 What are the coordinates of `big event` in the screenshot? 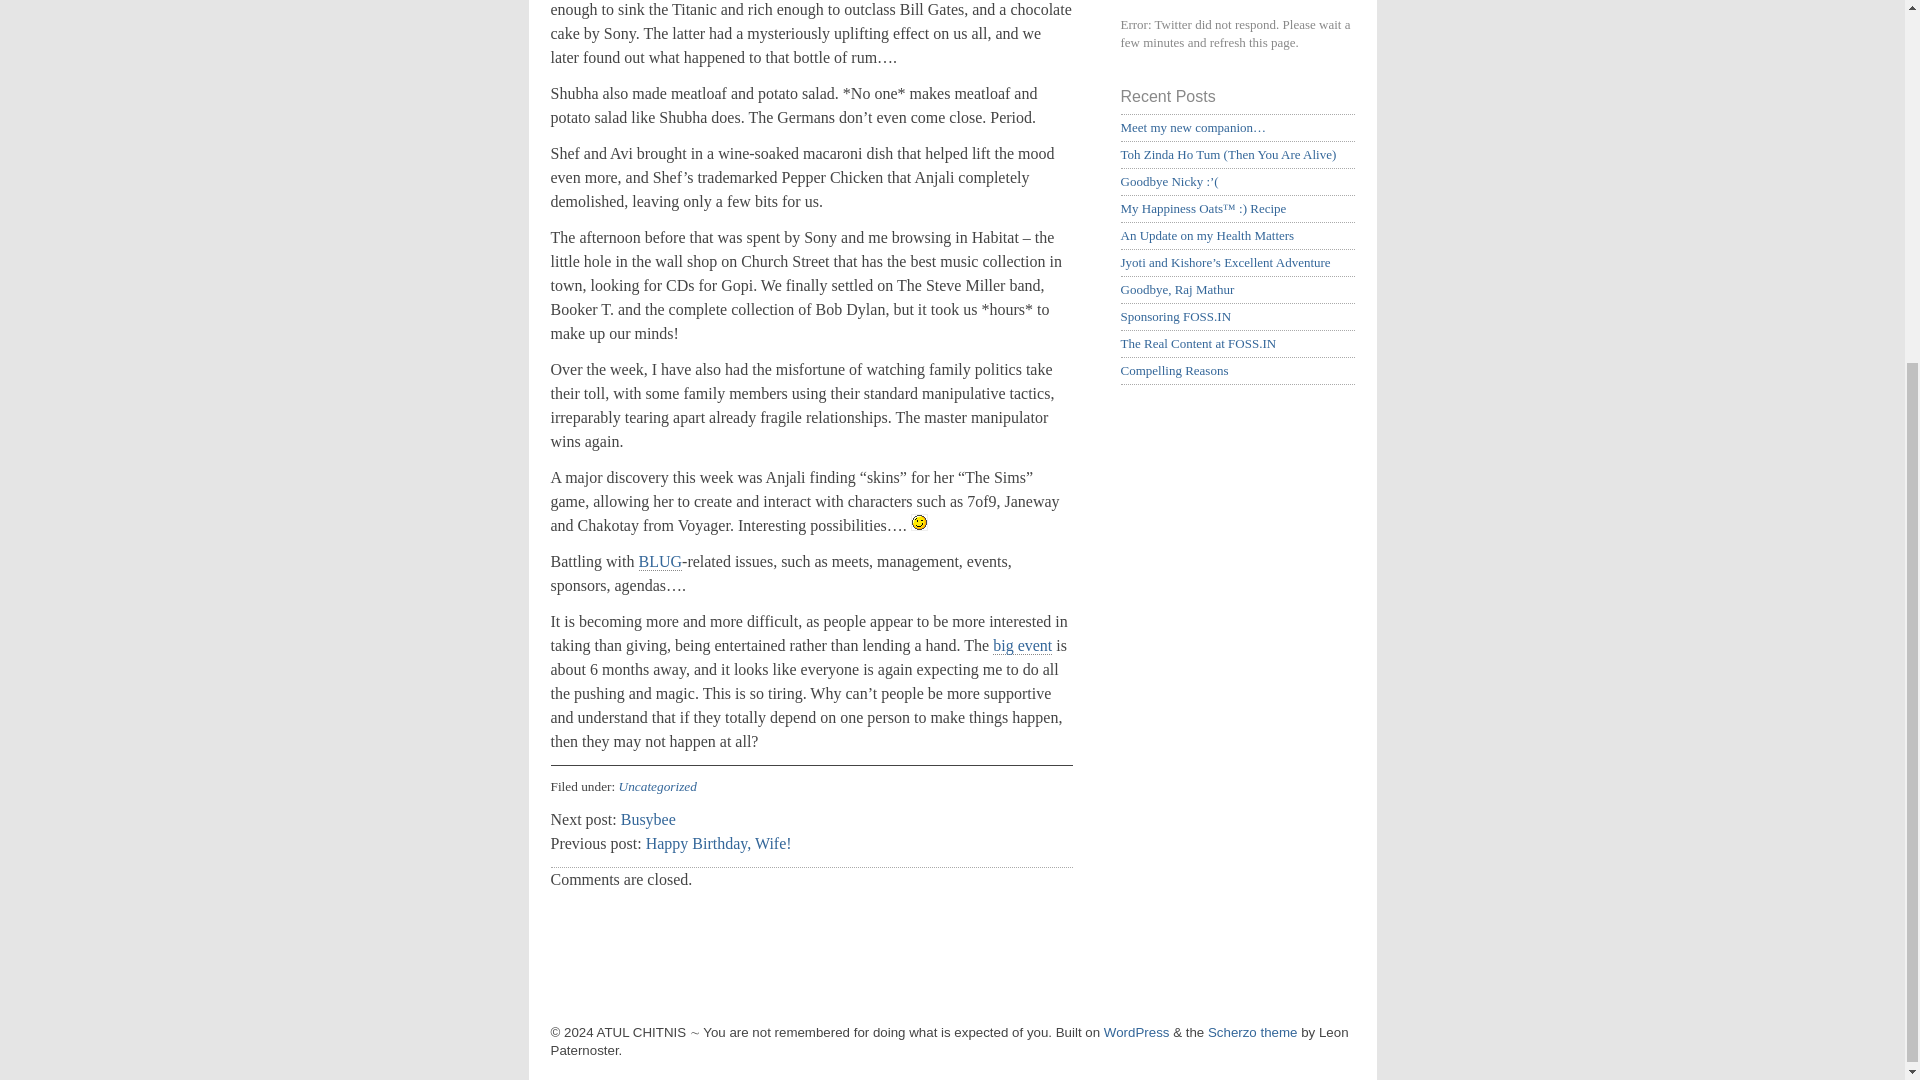 It's located at (1022, 646).